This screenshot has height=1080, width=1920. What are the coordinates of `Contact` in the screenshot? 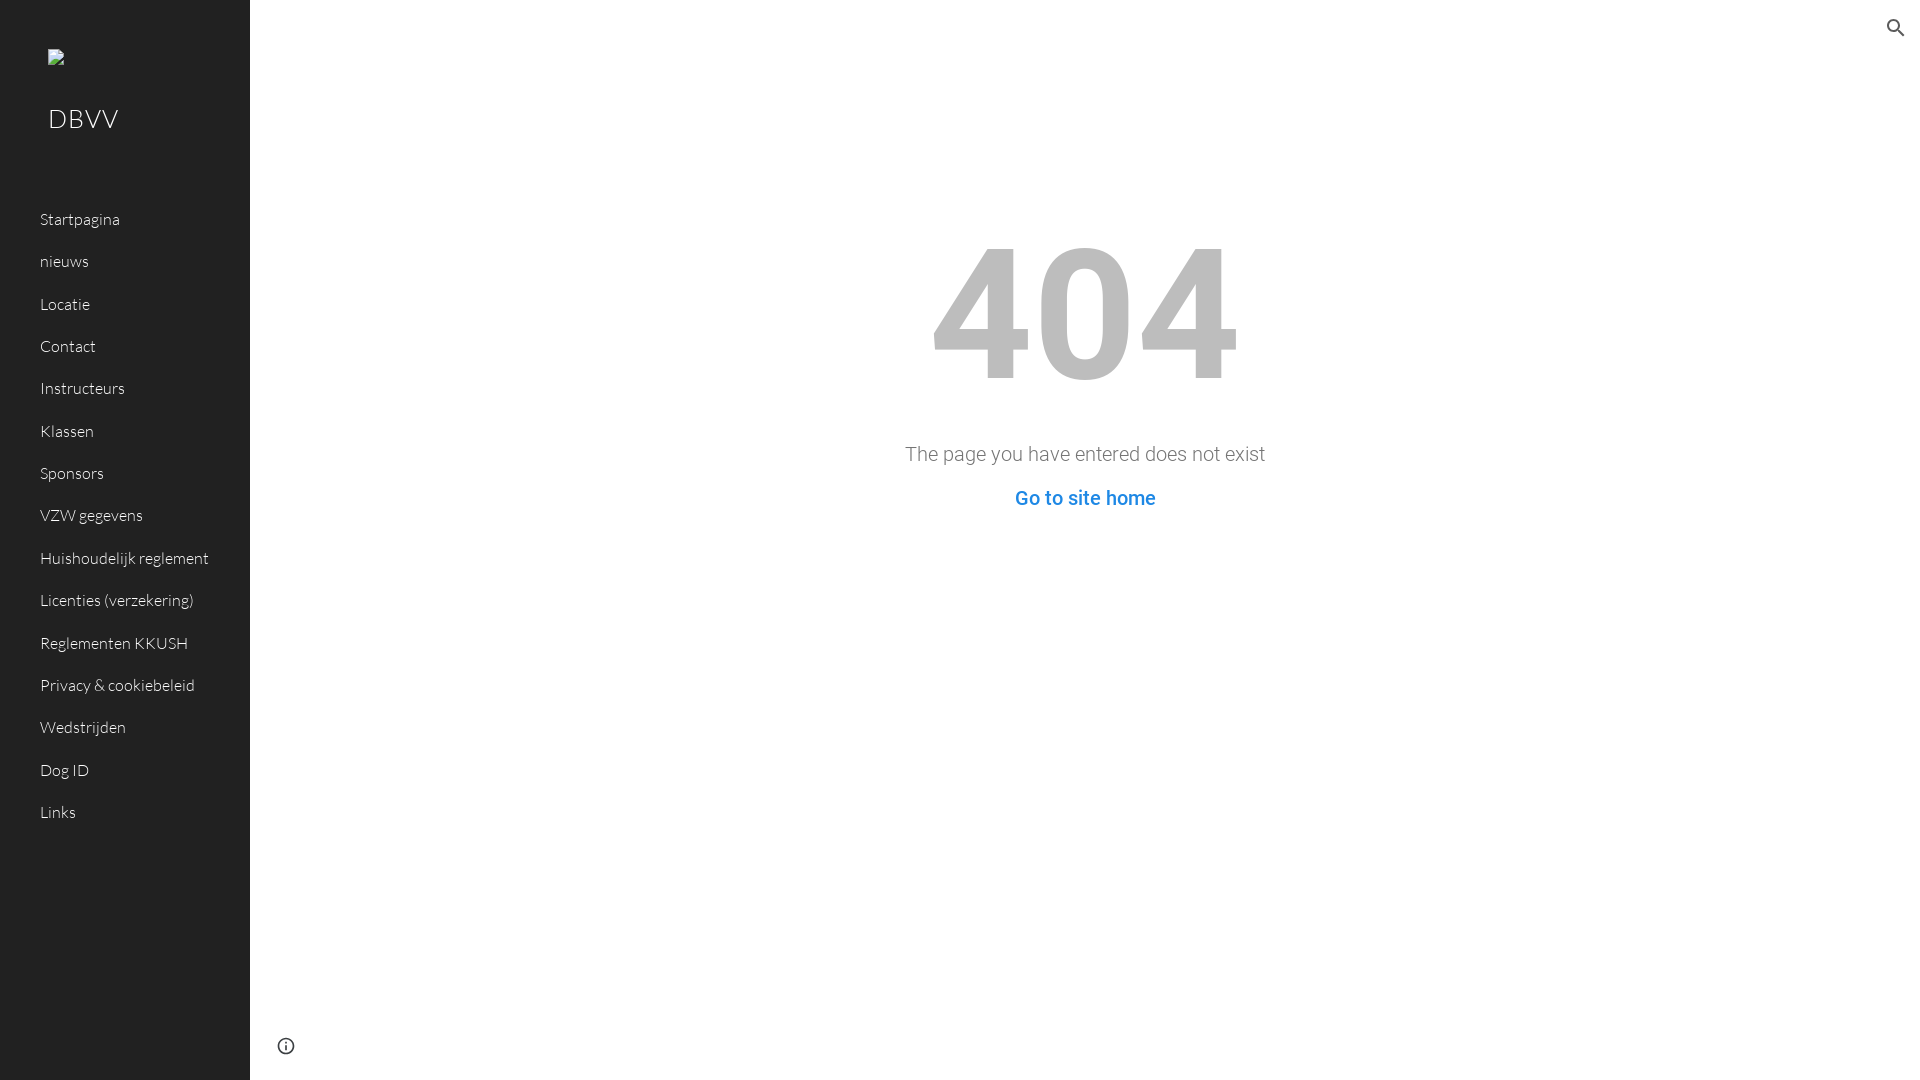 It's located at (137, 347).